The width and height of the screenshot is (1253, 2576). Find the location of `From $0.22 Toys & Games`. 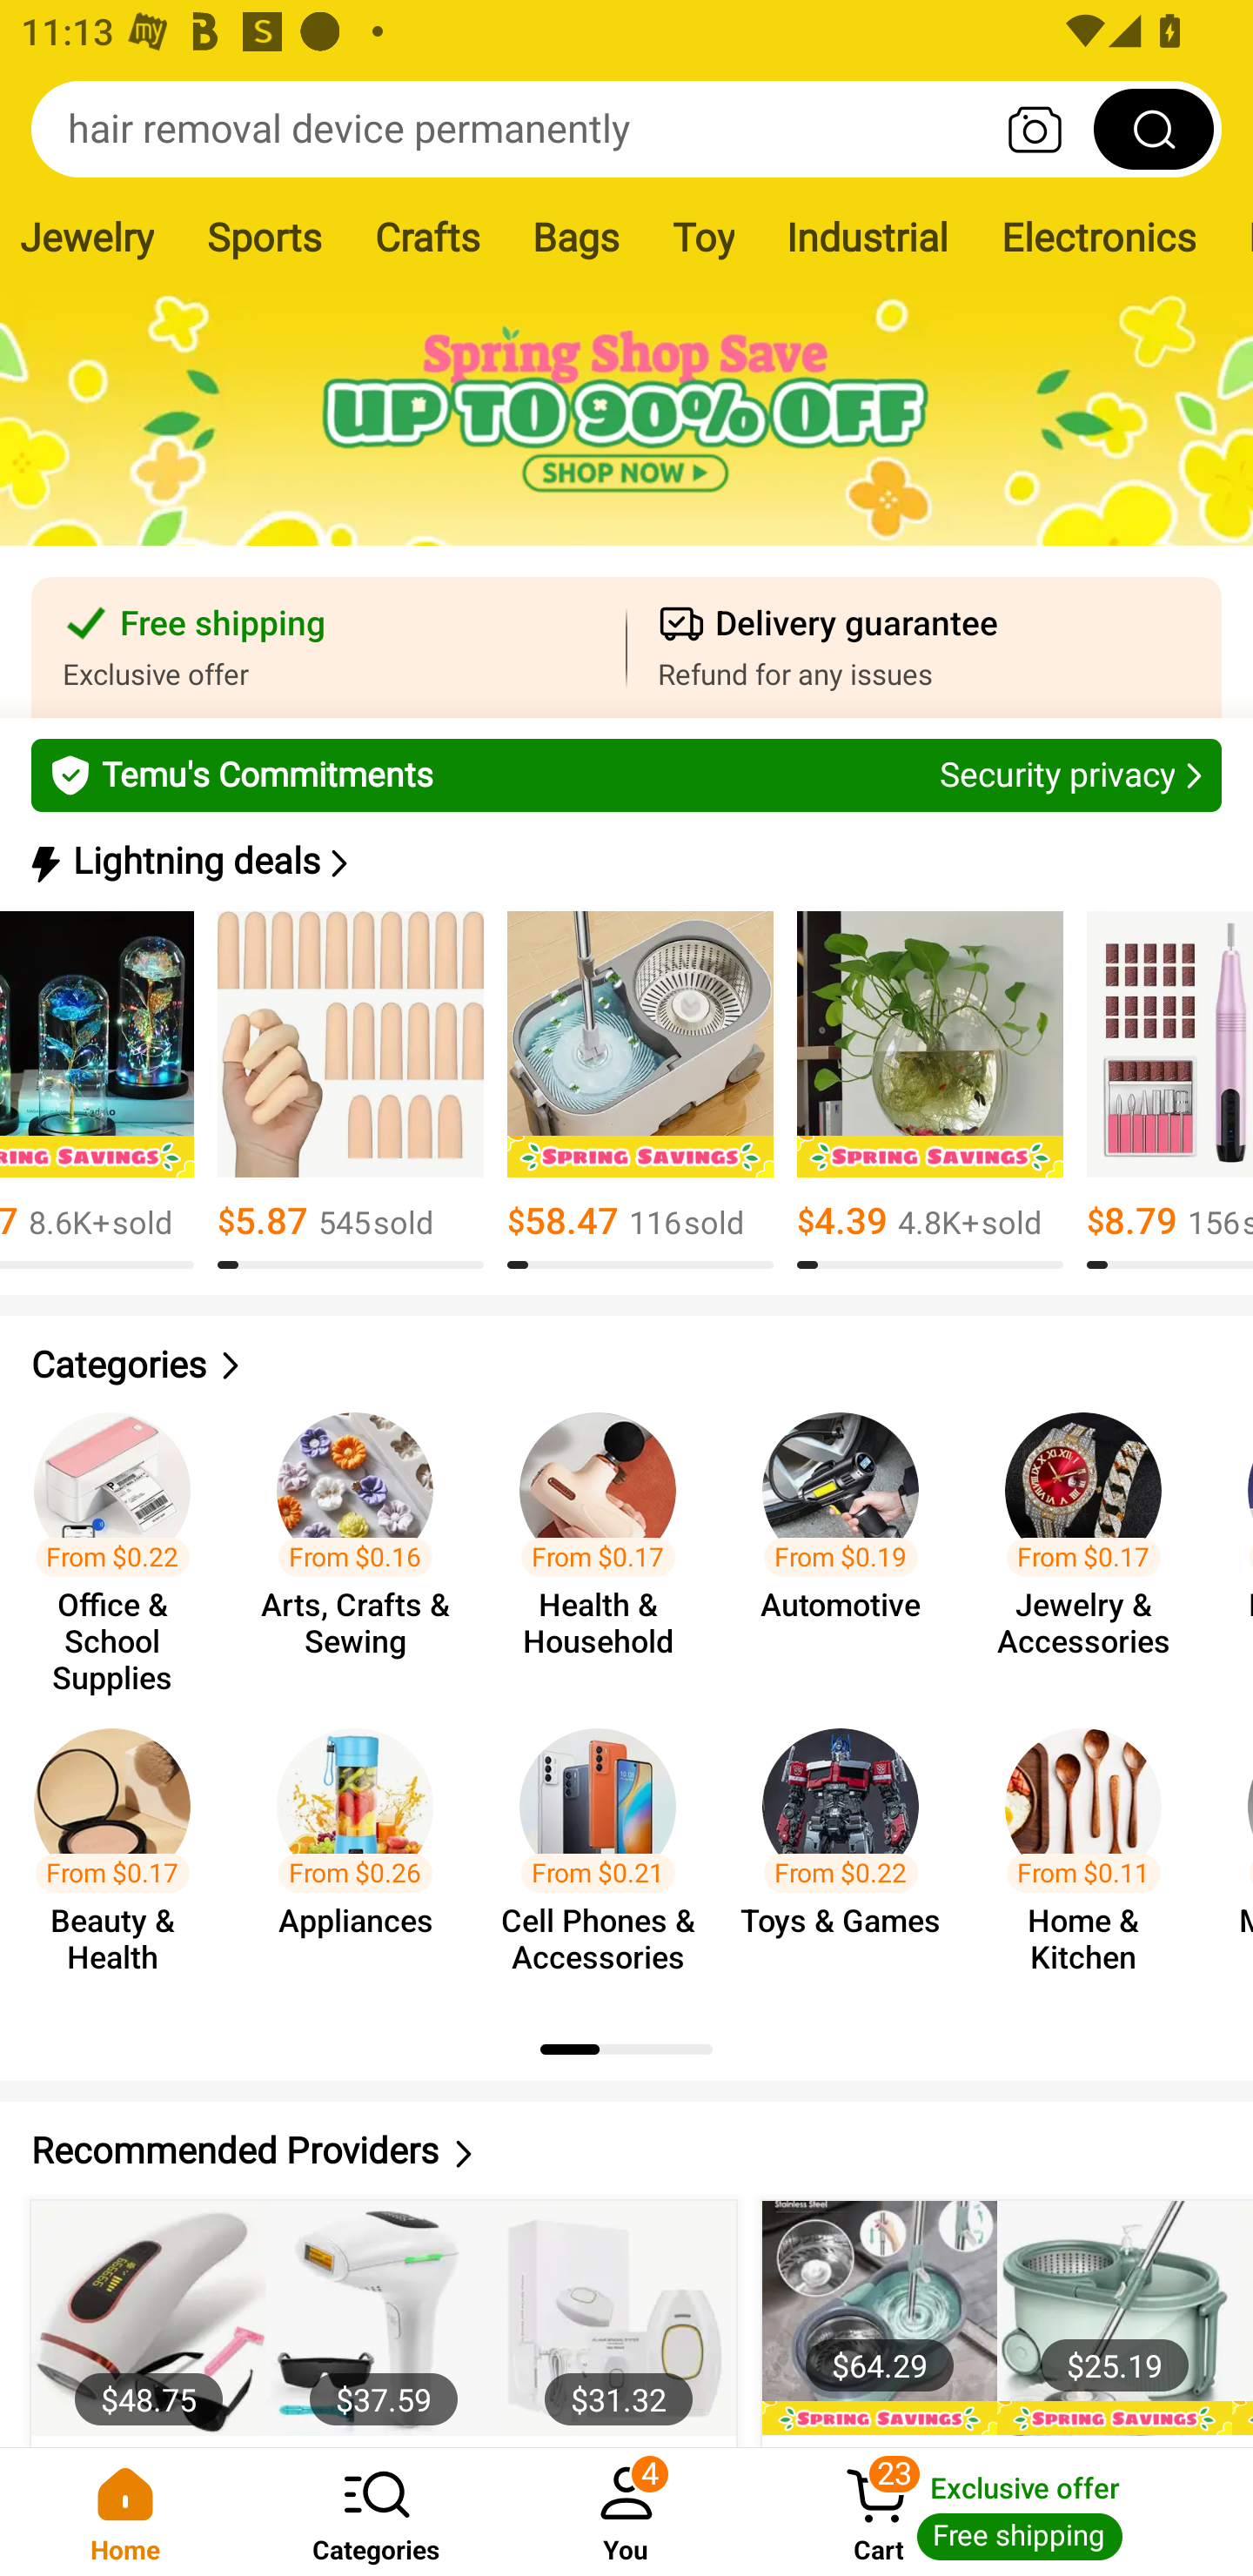

From $0.22 Toys & Games is located at coordinates (849, 1854).